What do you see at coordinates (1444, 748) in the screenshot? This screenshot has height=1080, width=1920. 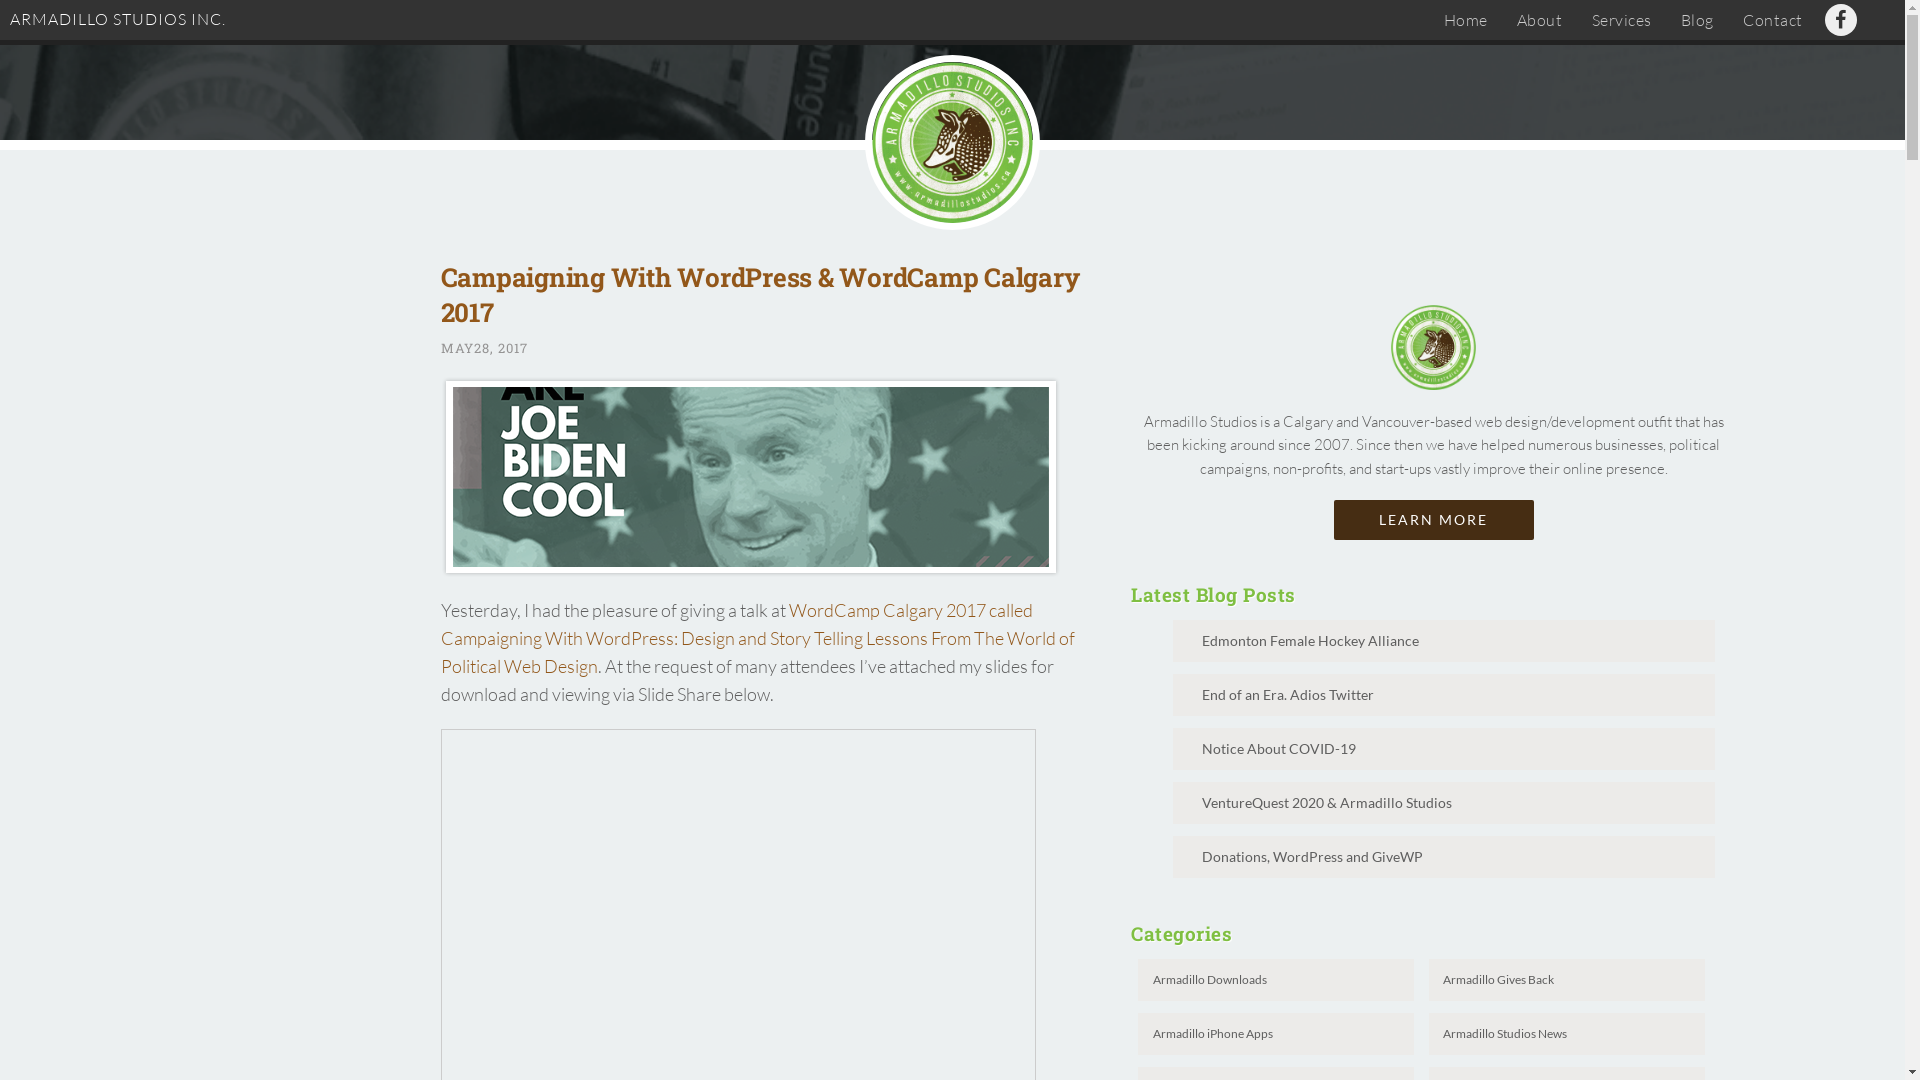 I see `Notice About COVID-19` at bounding box center [1444, 748].